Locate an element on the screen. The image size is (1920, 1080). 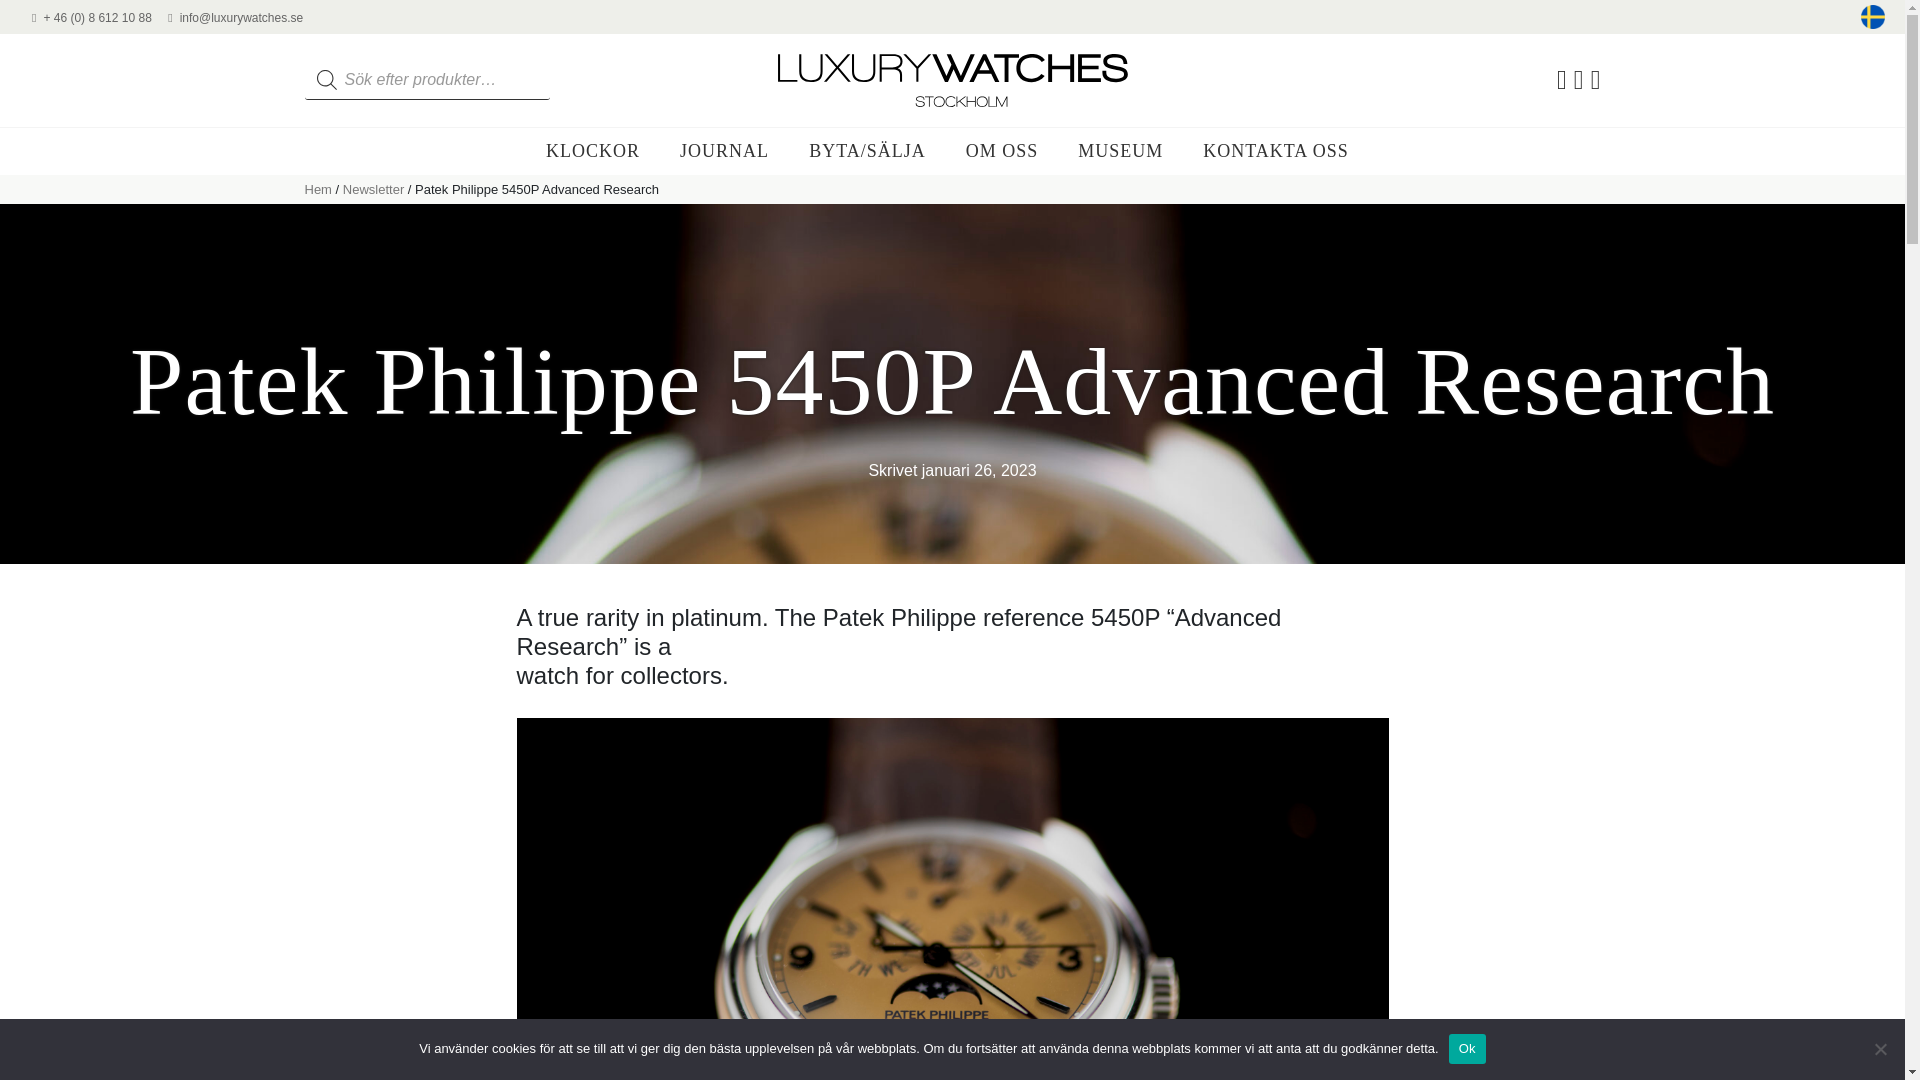
Newsletter is located at coordinates (373, 189).